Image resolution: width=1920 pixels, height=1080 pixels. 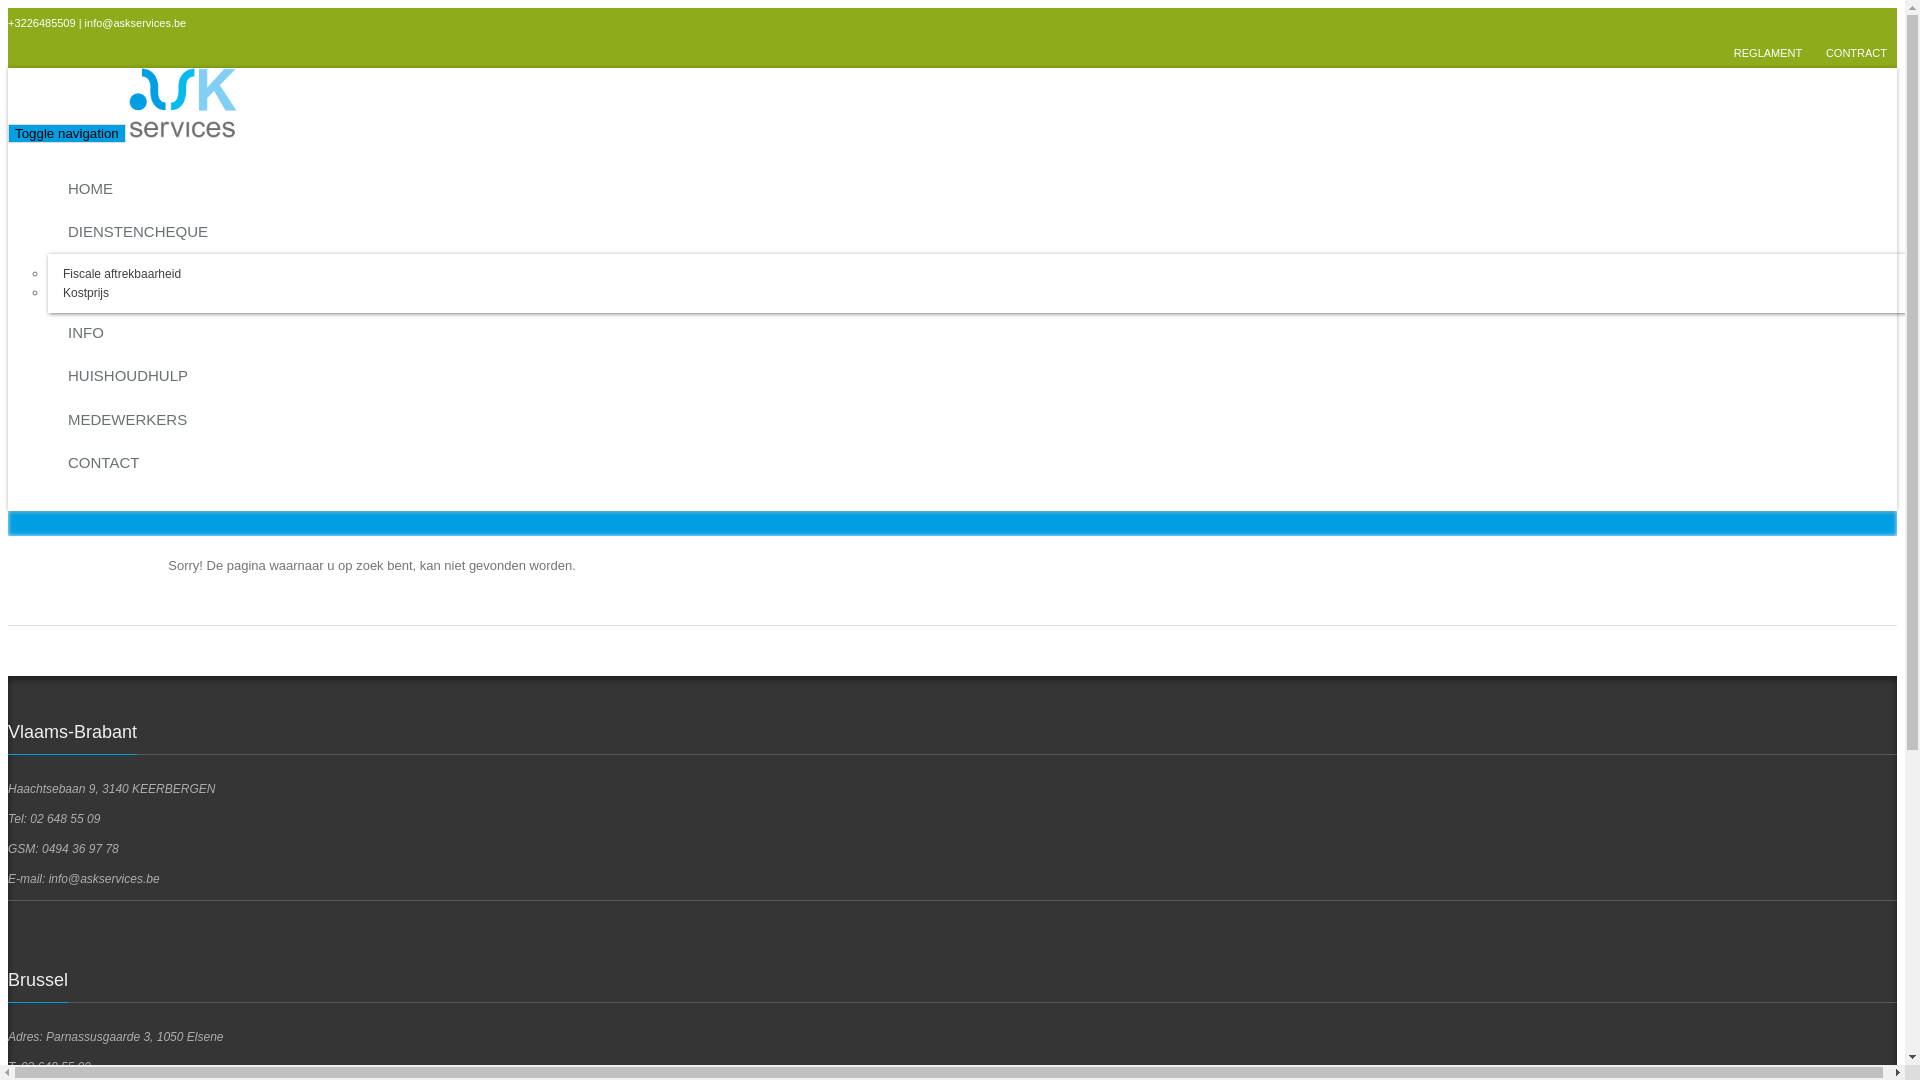 I want to click on HUISHOUDHULP, so click(x=980, y=378).